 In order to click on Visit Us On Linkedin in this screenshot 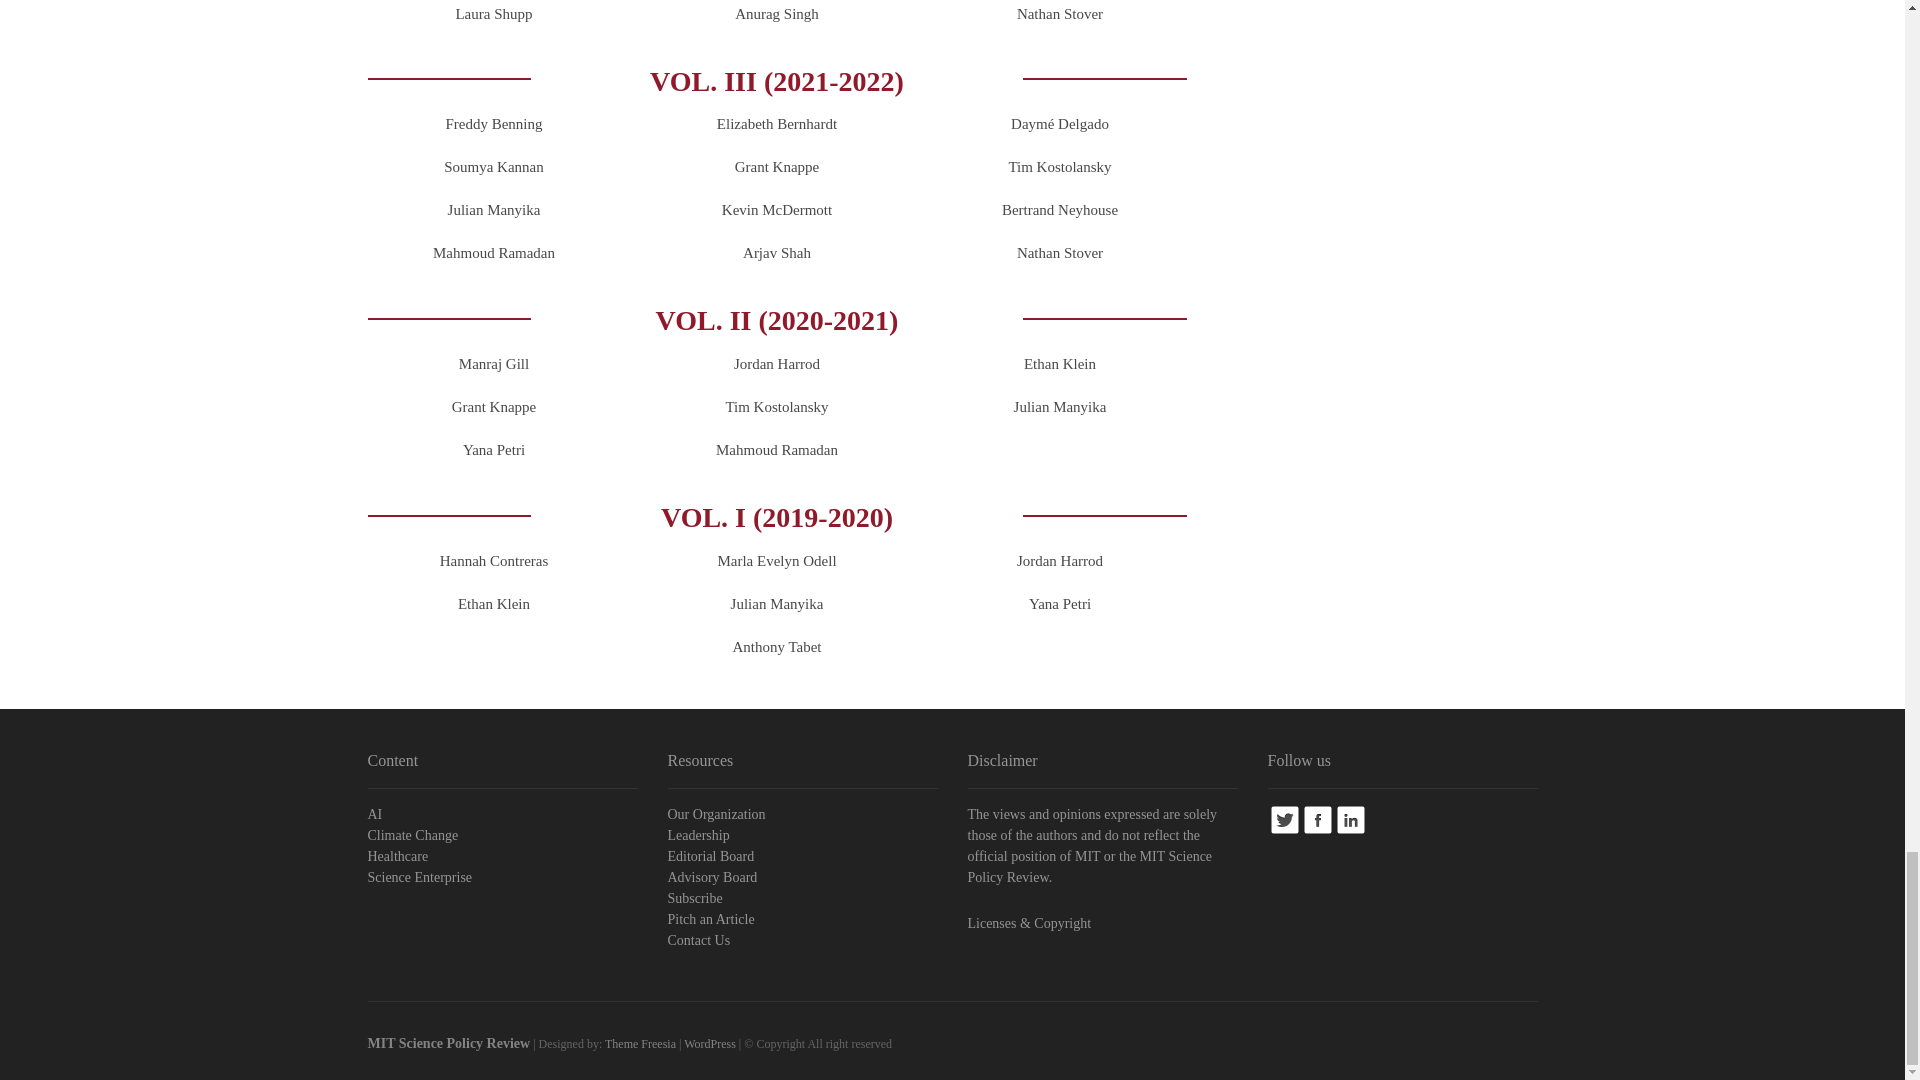, I will do `click(1350, 814)`.